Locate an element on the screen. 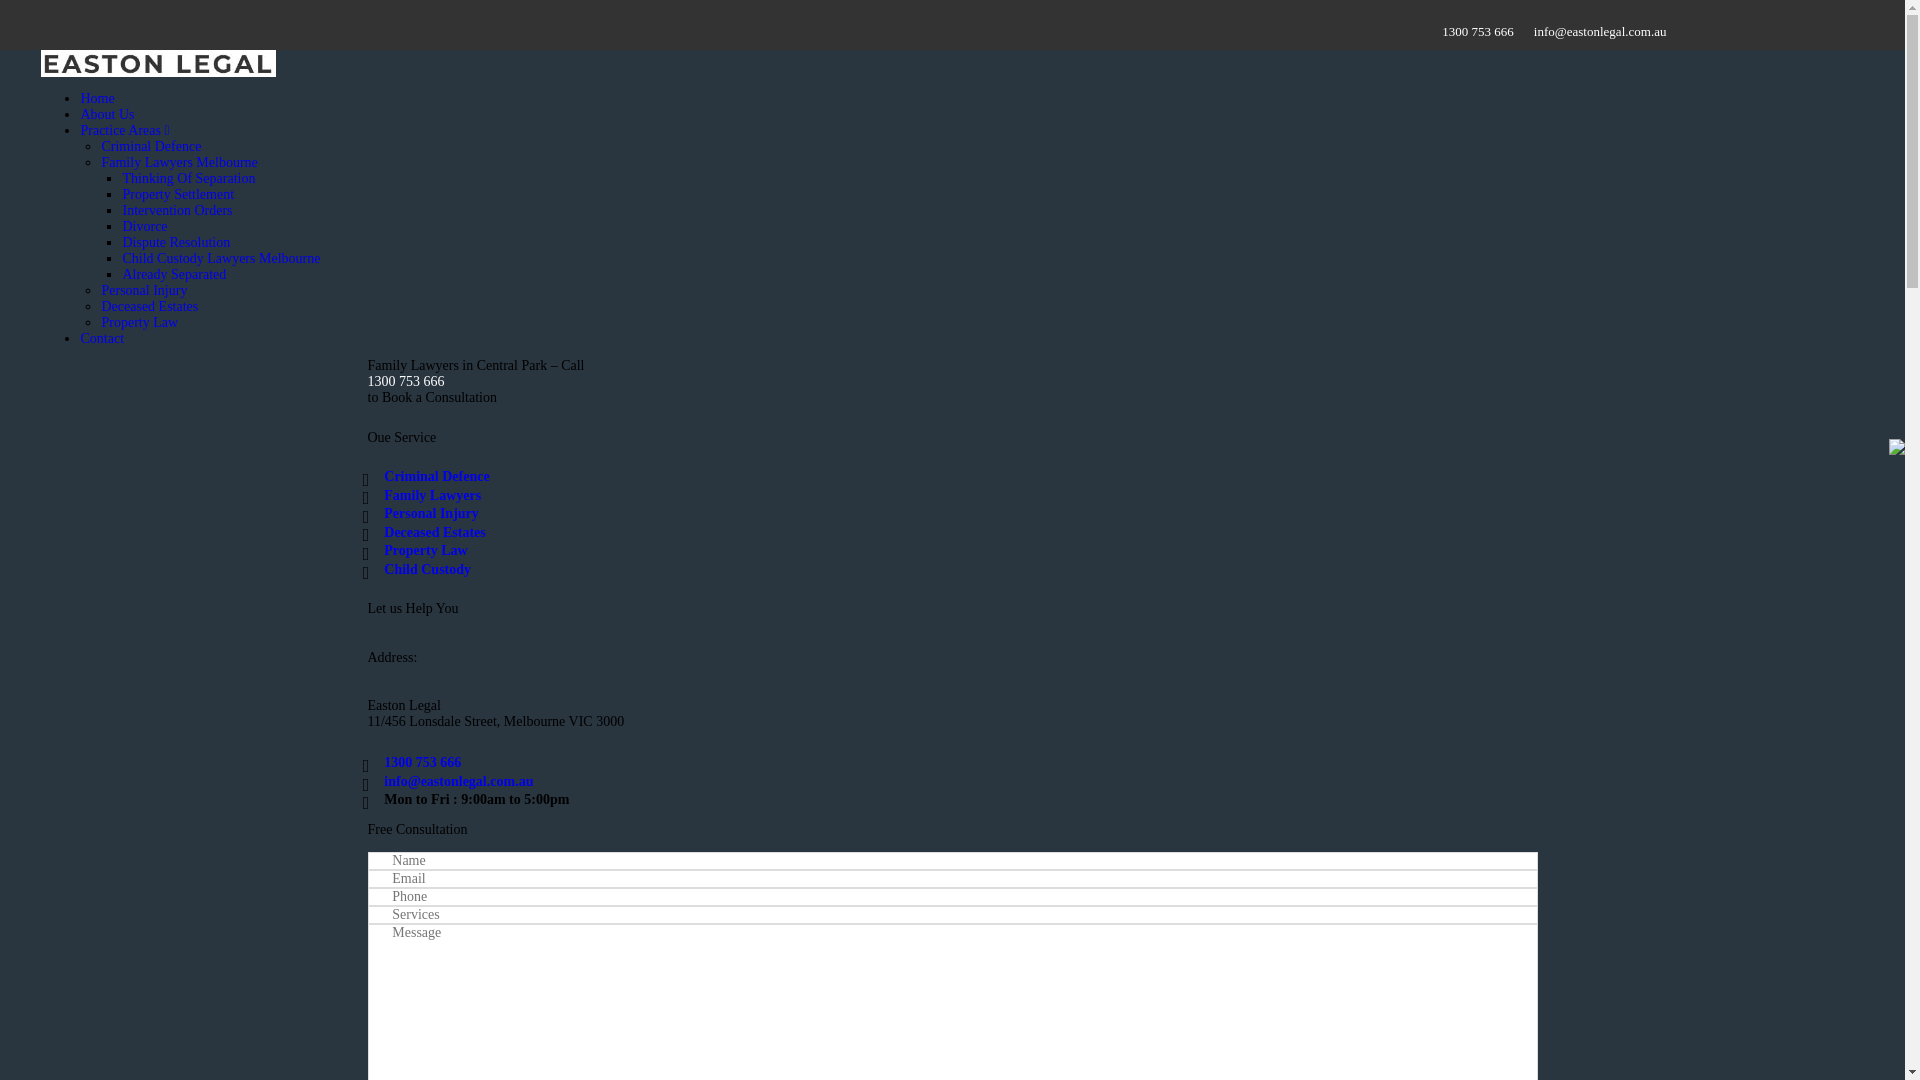  Property Law is located at coordinates (426, 550).